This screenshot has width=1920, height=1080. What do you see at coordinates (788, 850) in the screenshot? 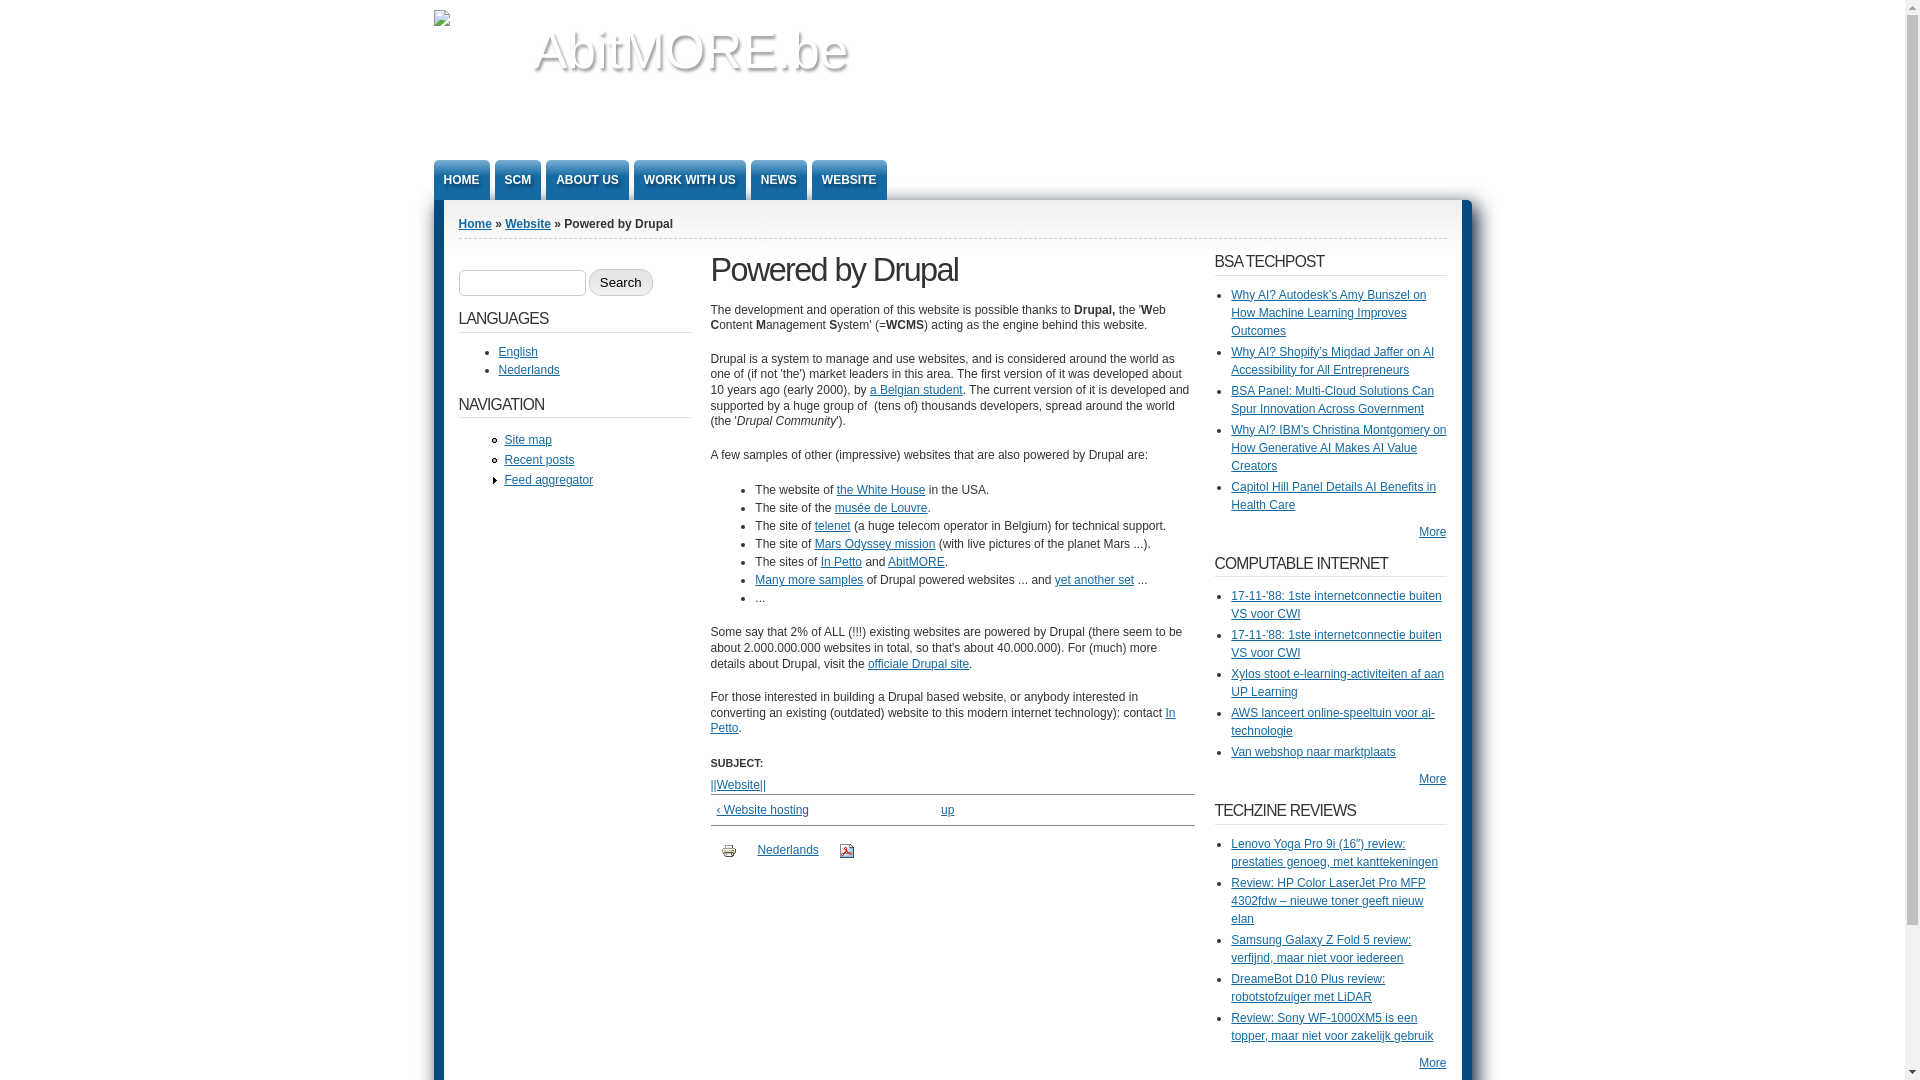
I see `Nederlands` at bounding box center [788, 850].